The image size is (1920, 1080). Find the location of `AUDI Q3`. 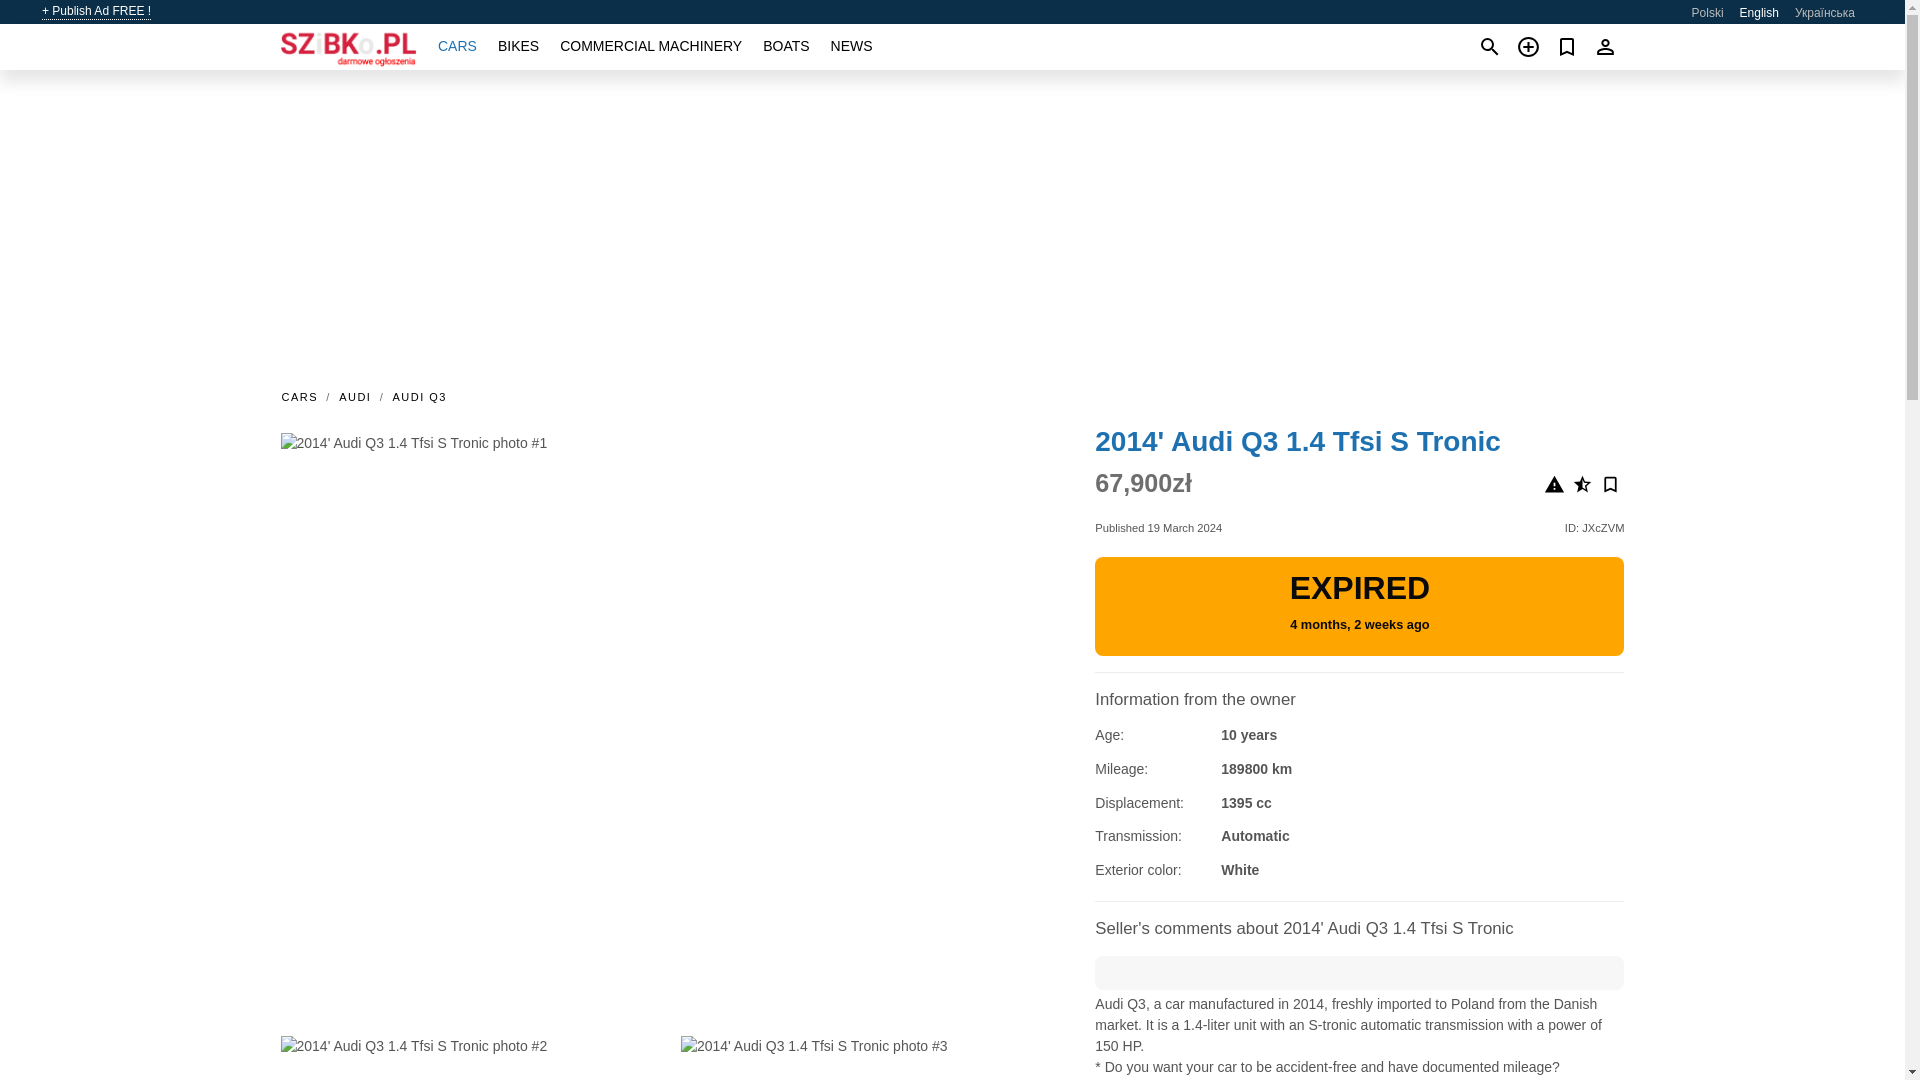

AUDI Q3 is located at coordinates (420, 396).